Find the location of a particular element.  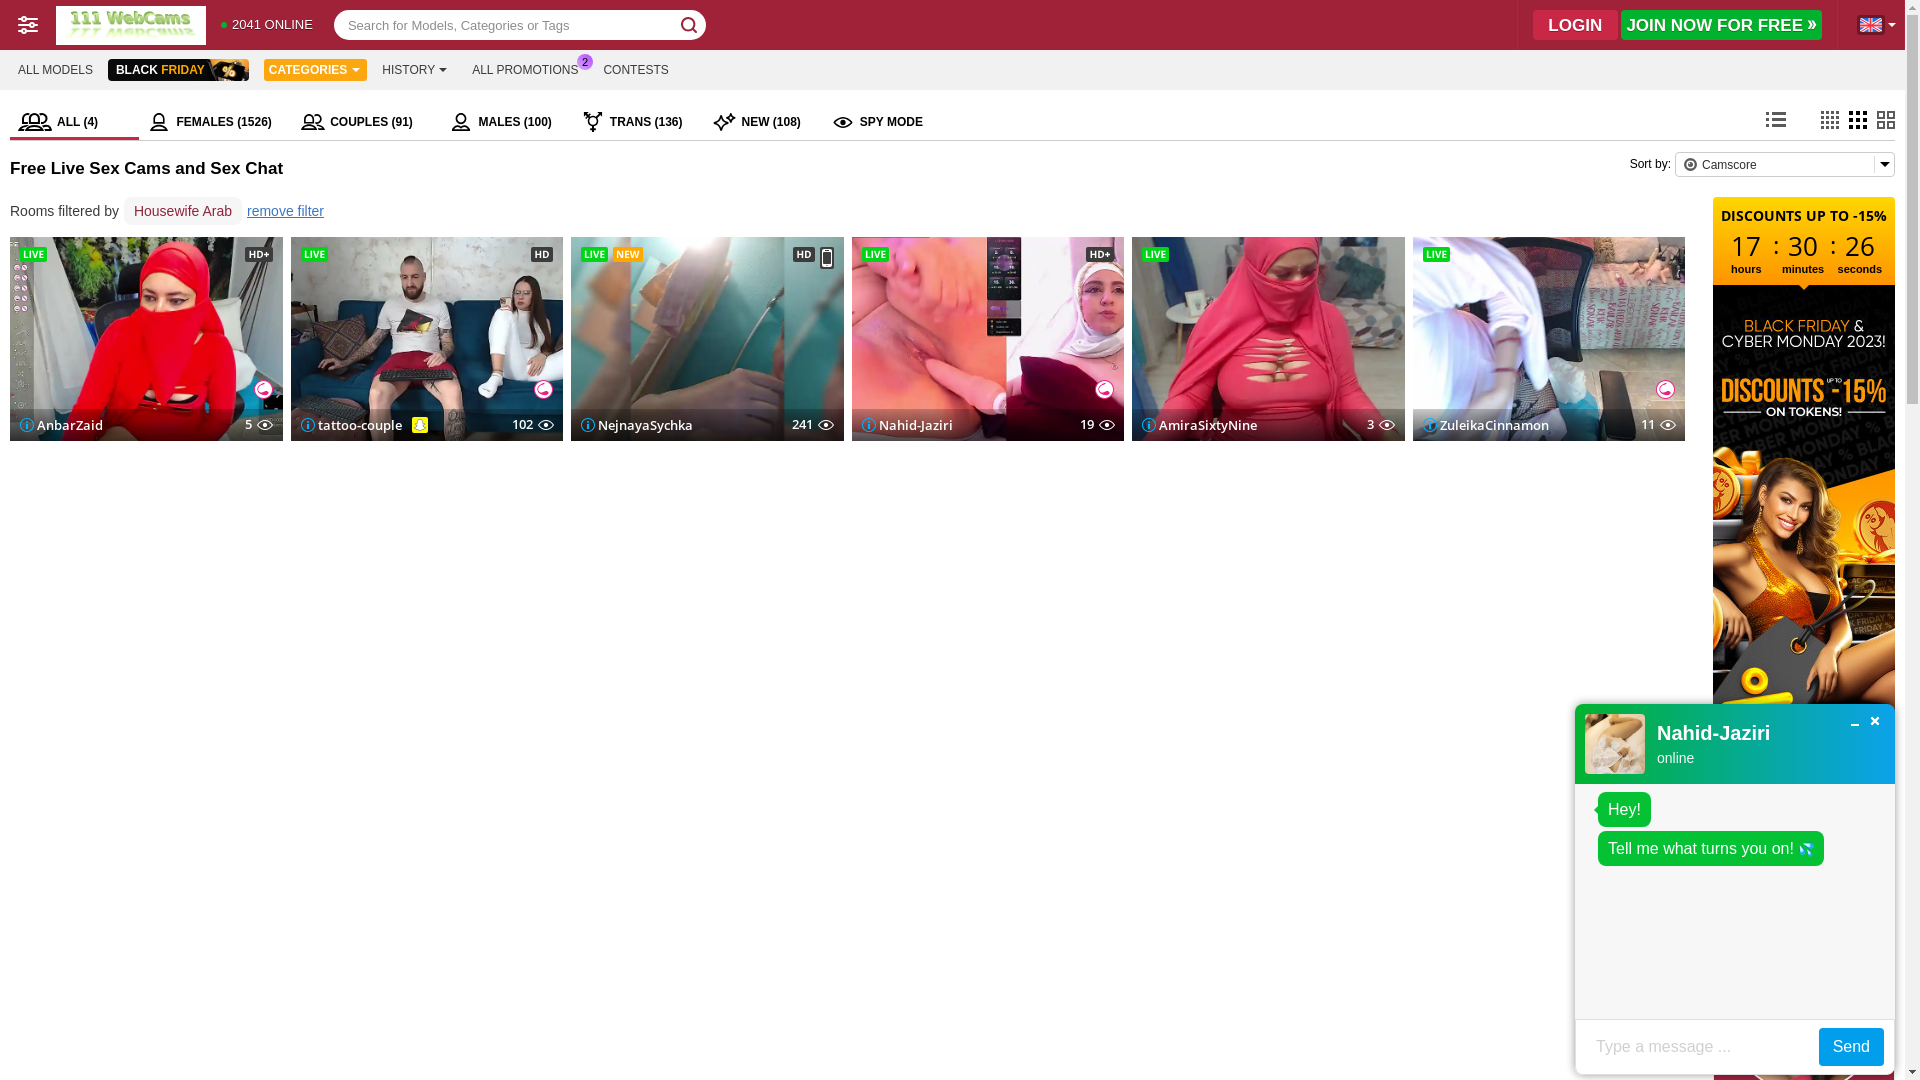

LOGIN is located at coordinates (1576, 25).